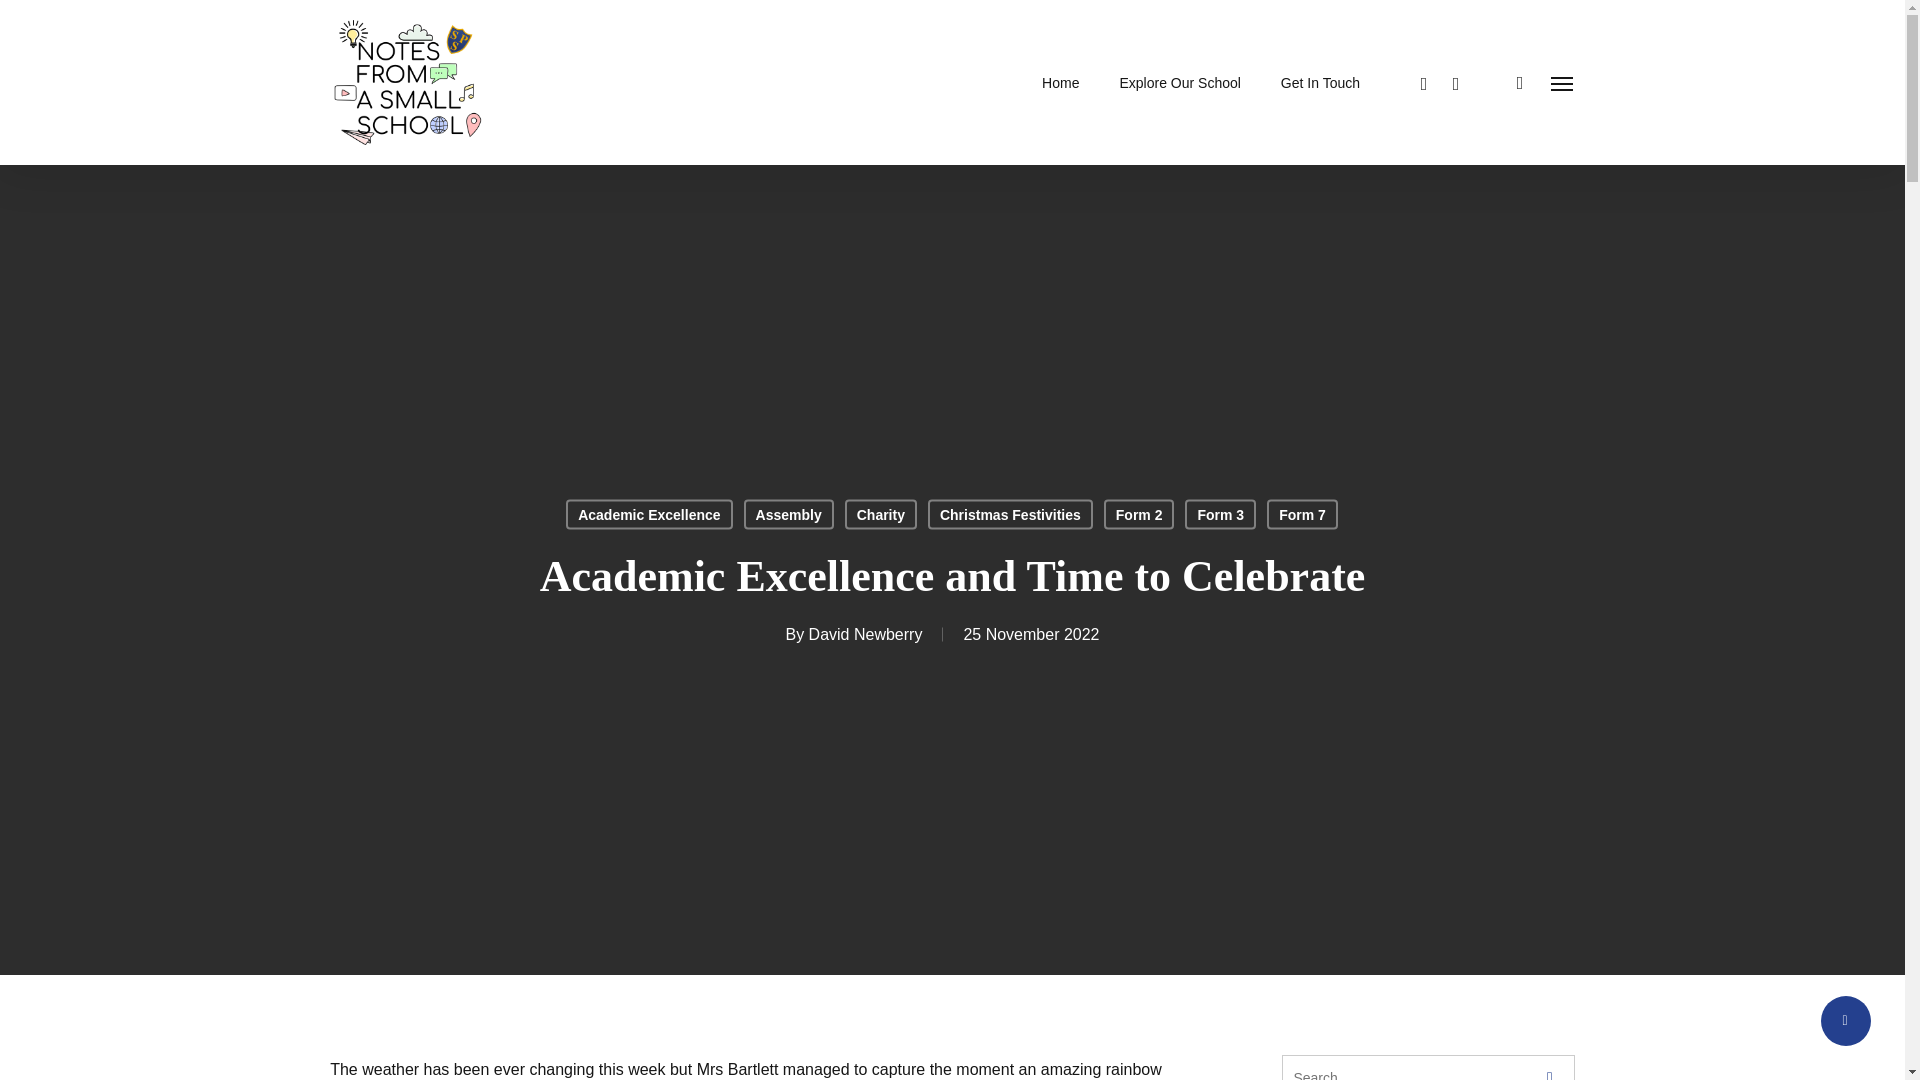  What do you see at coordinates (880, 515) in the screenshot?
I see `Charity` at bounding box center [880, 515].